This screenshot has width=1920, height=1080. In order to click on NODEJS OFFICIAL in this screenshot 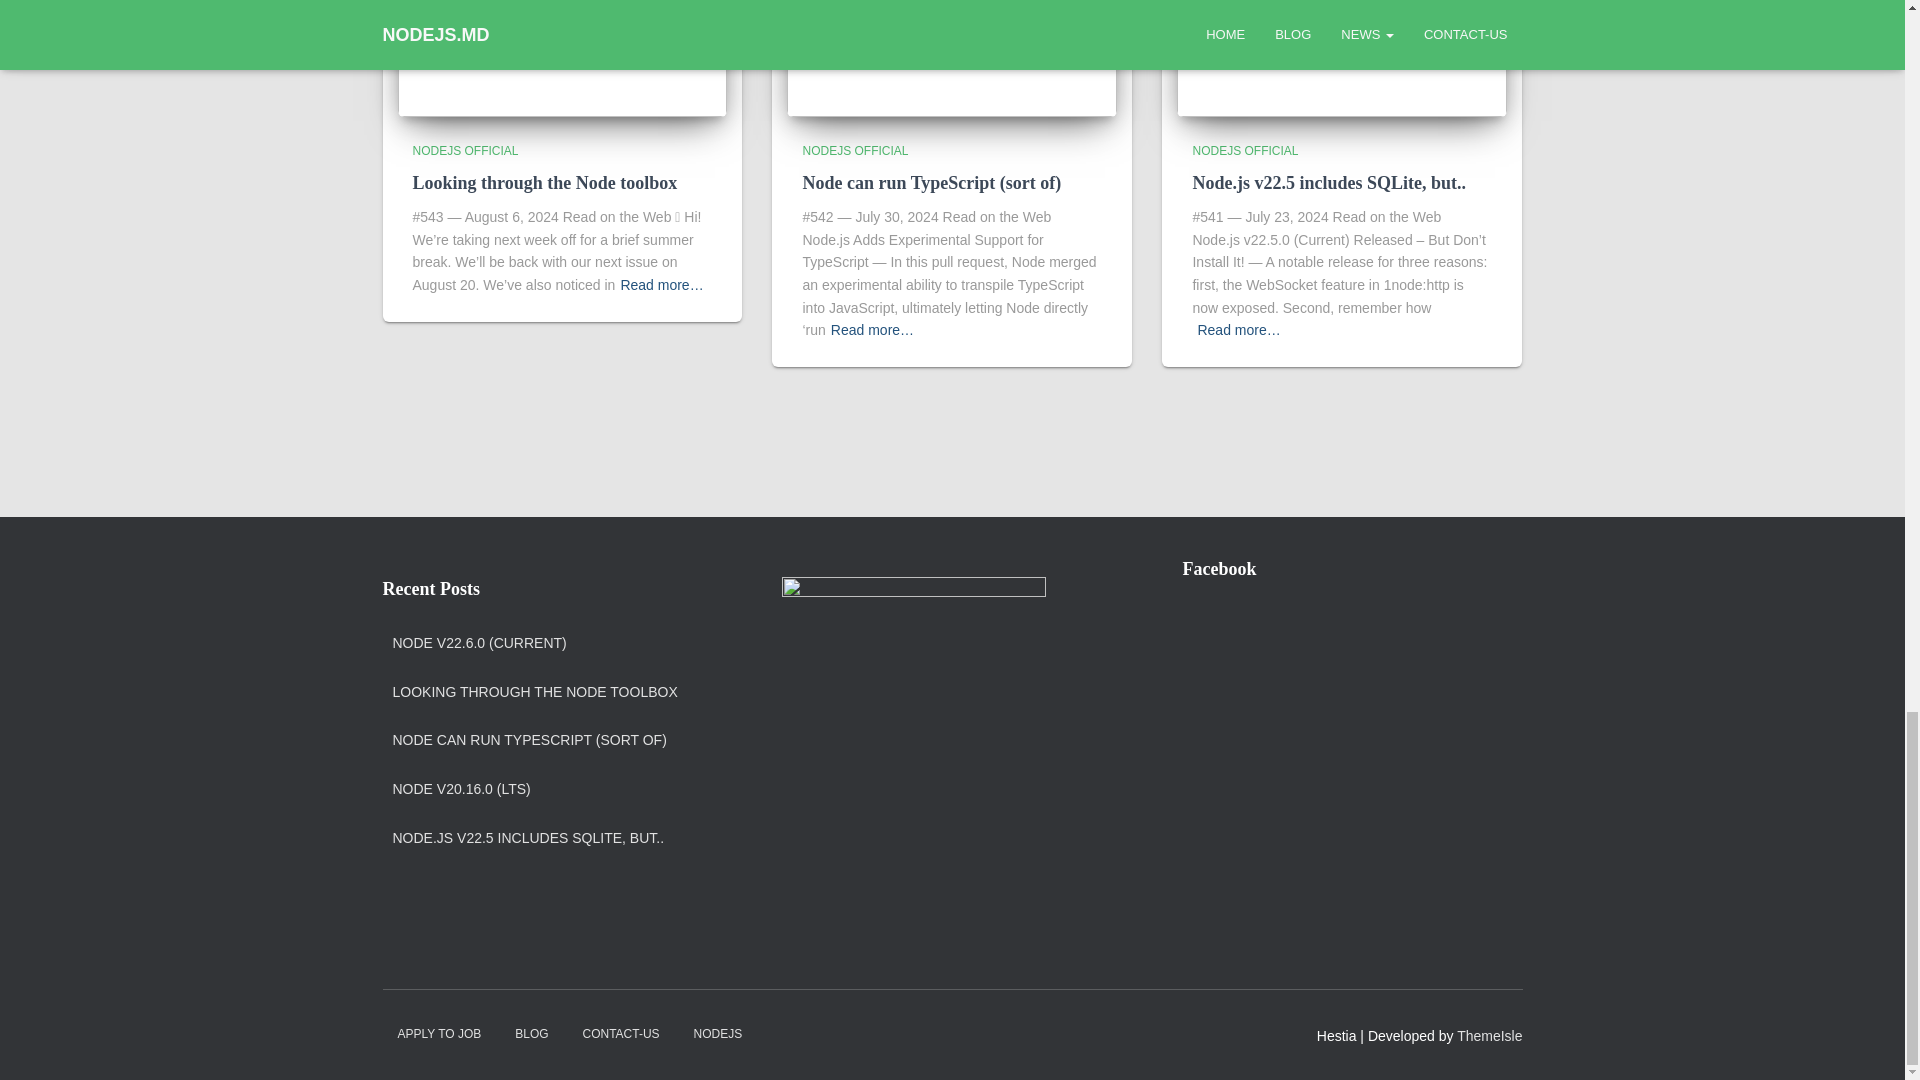, I will do `click(855, 150)`.